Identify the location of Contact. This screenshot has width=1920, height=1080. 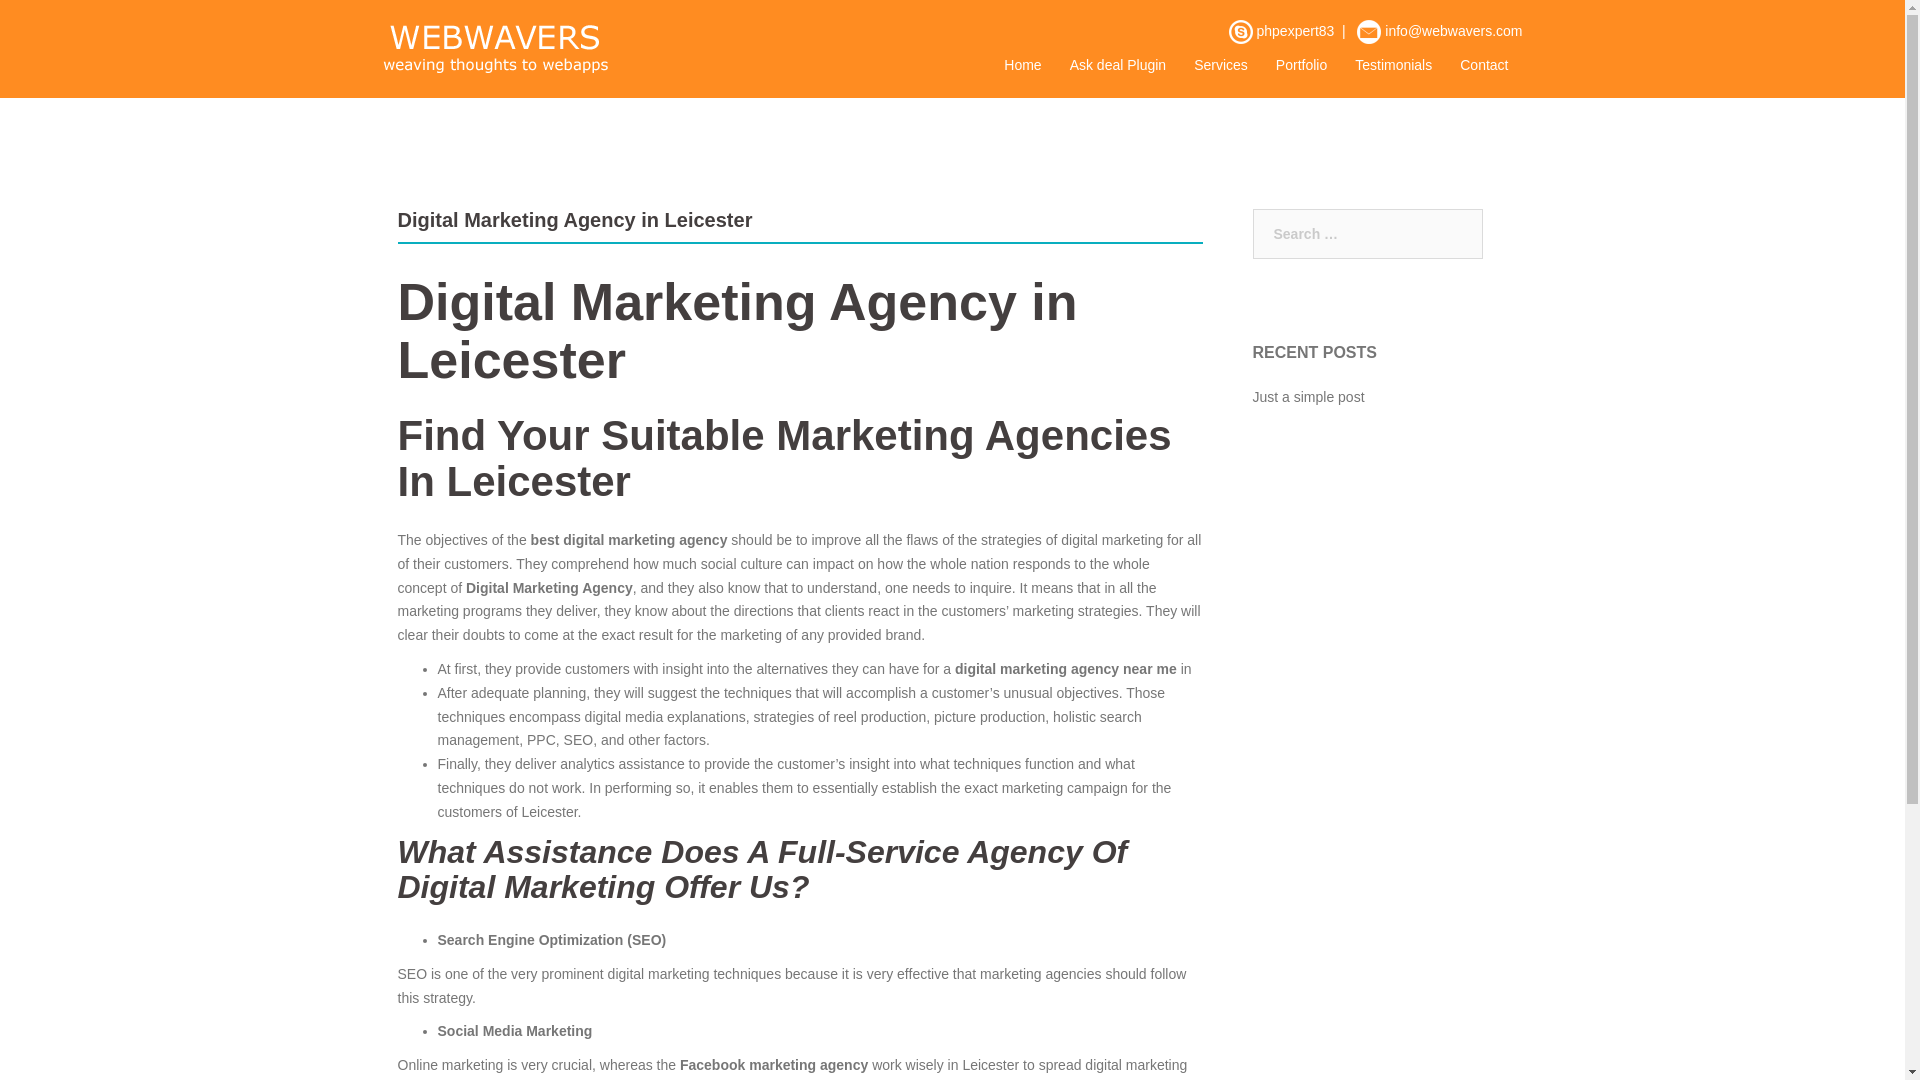
(1483, 66).